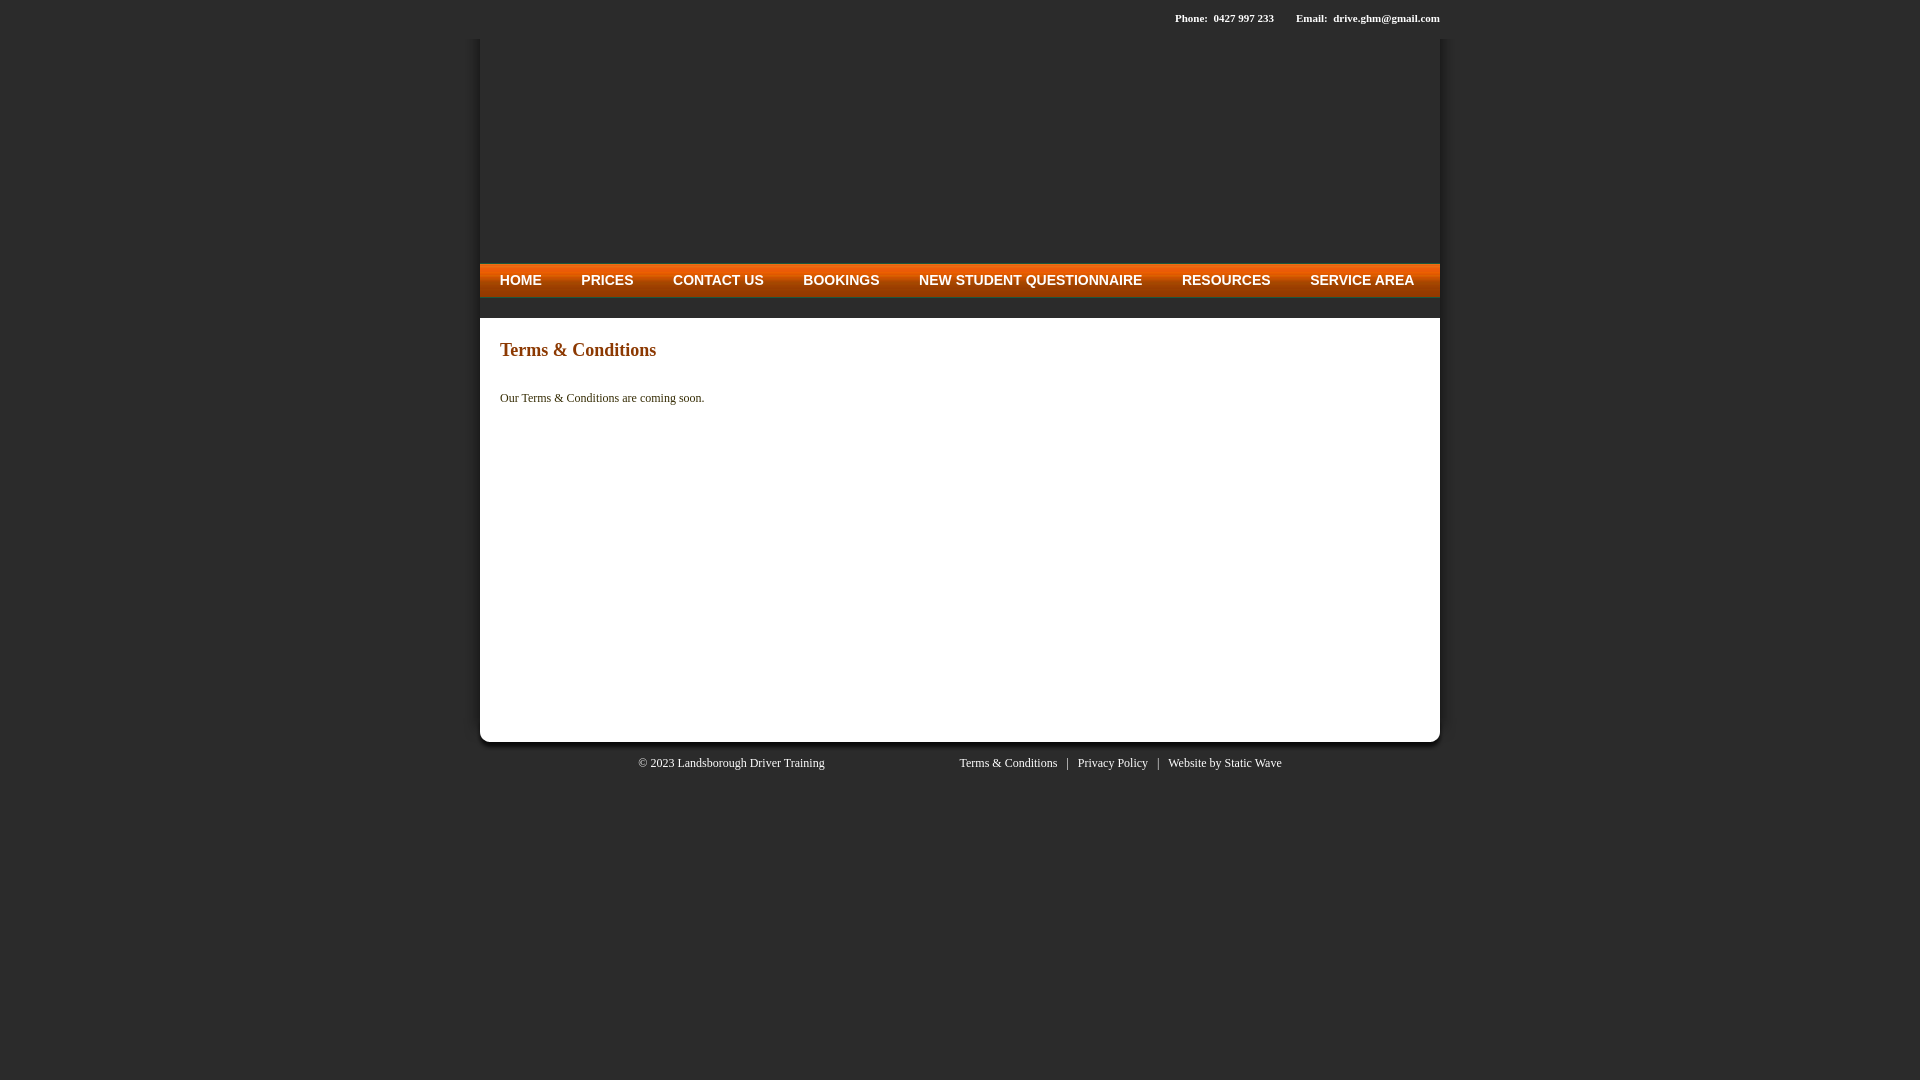 The height and width of the screenshot is (1080, 1920). I want to click on   RESOURCES  , so click(1226, 280).